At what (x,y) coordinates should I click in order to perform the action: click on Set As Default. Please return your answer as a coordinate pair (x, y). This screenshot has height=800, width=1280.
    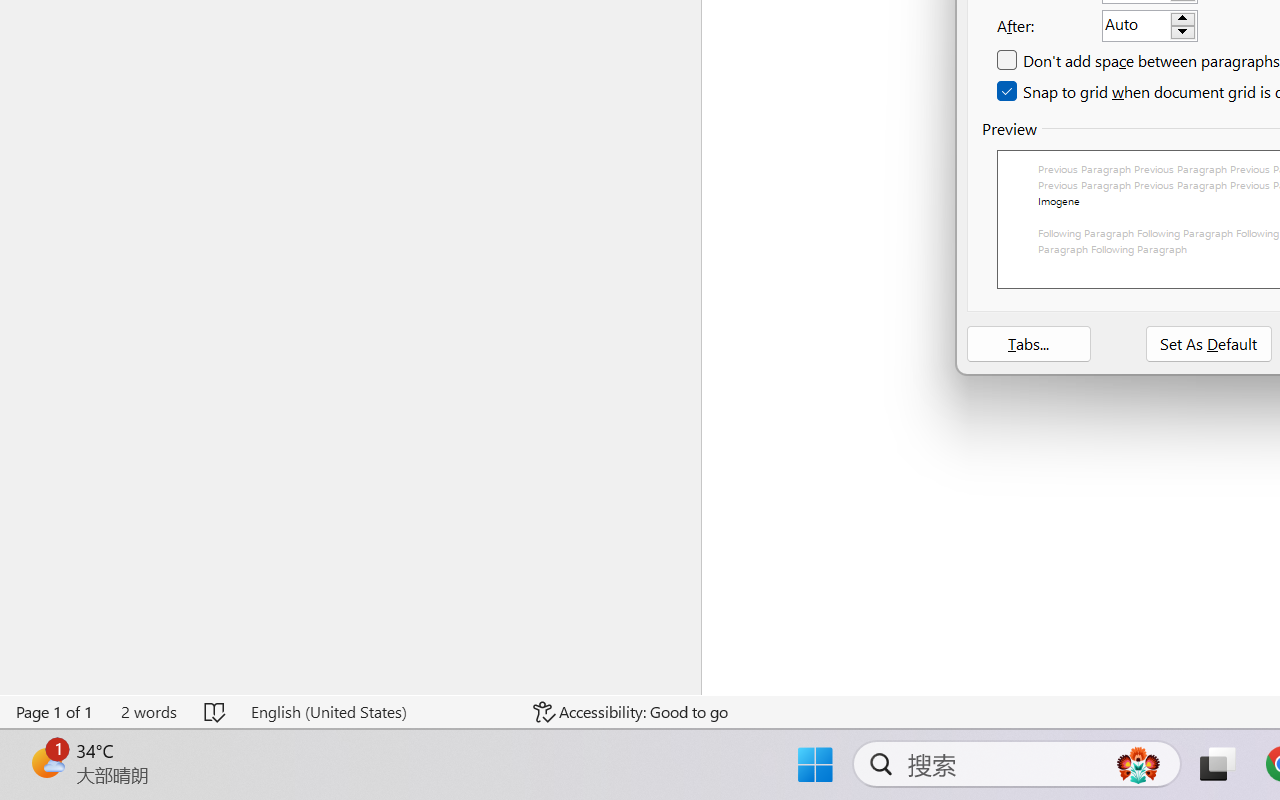
    Looking at the image, I should click on (1209, 344).